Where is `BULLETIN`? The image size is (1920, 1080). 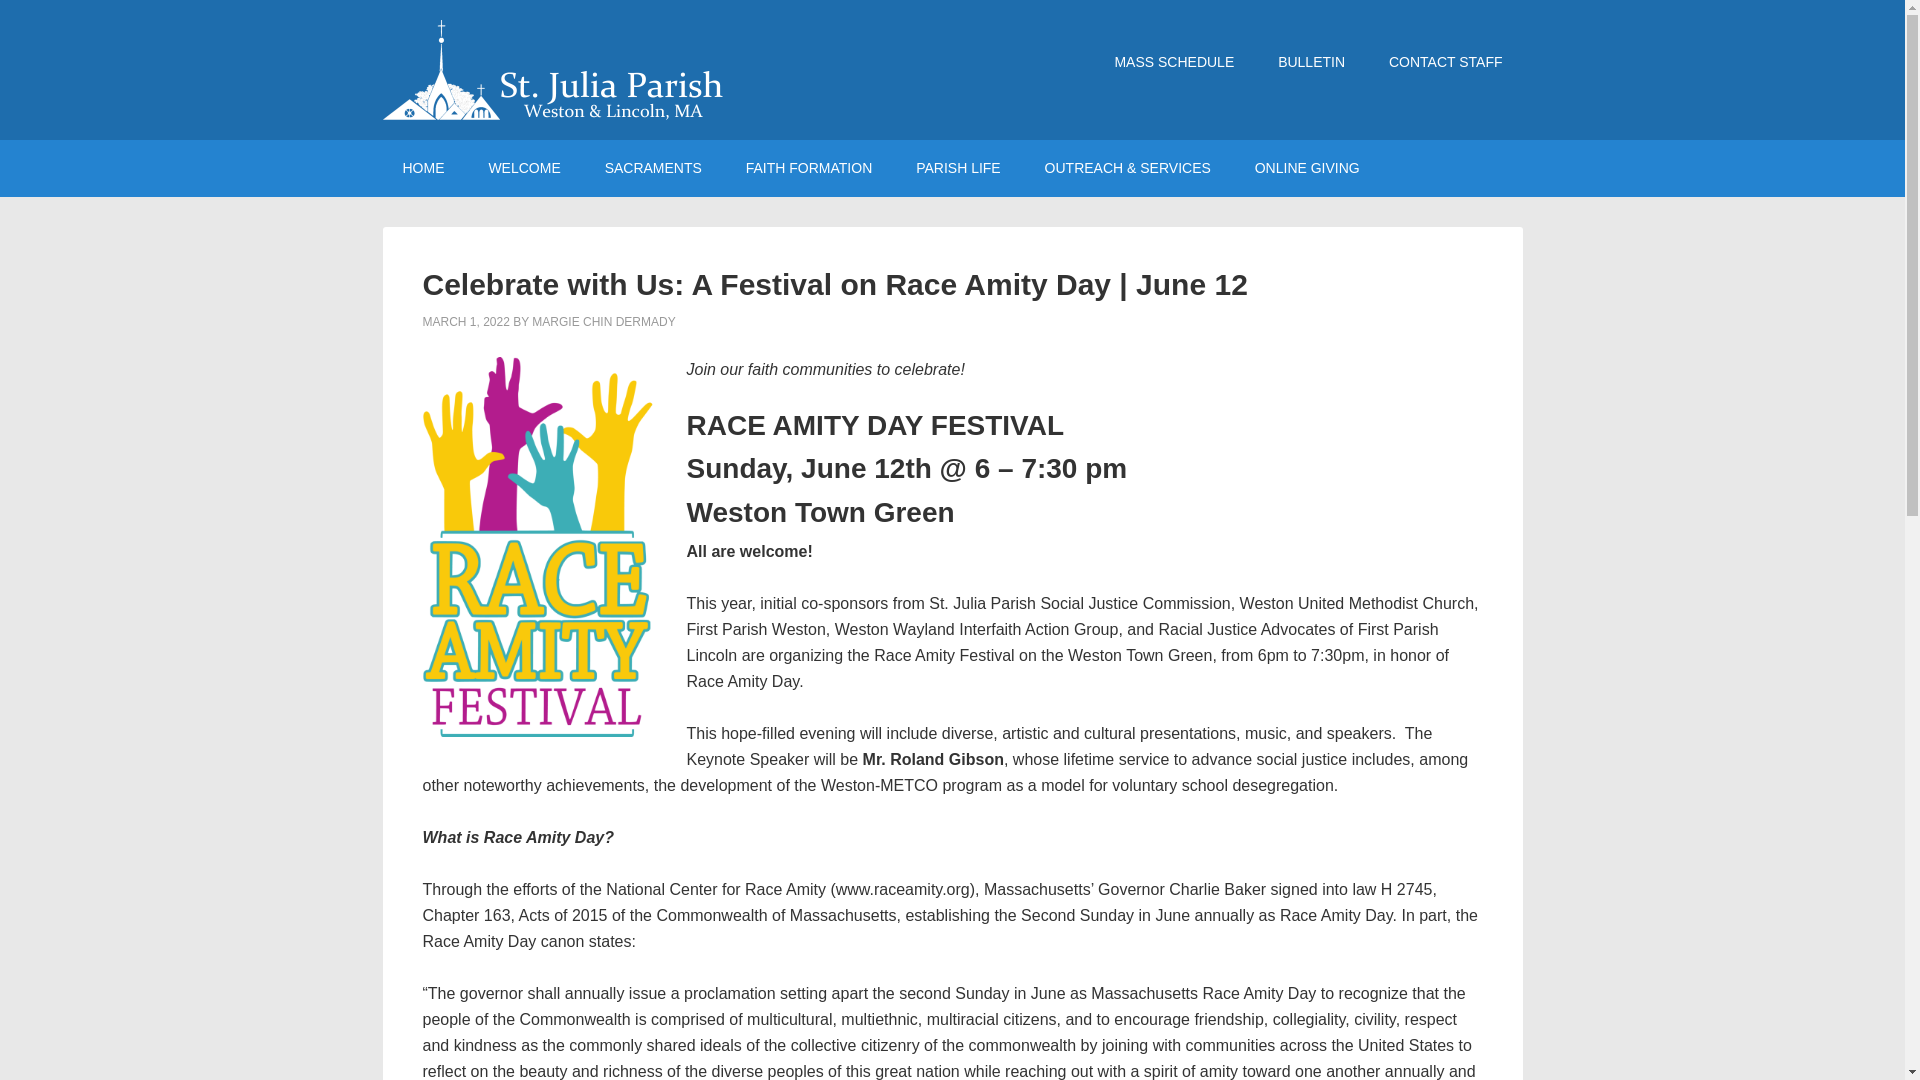
BULLETIN is located at coordinates (1311, 62).